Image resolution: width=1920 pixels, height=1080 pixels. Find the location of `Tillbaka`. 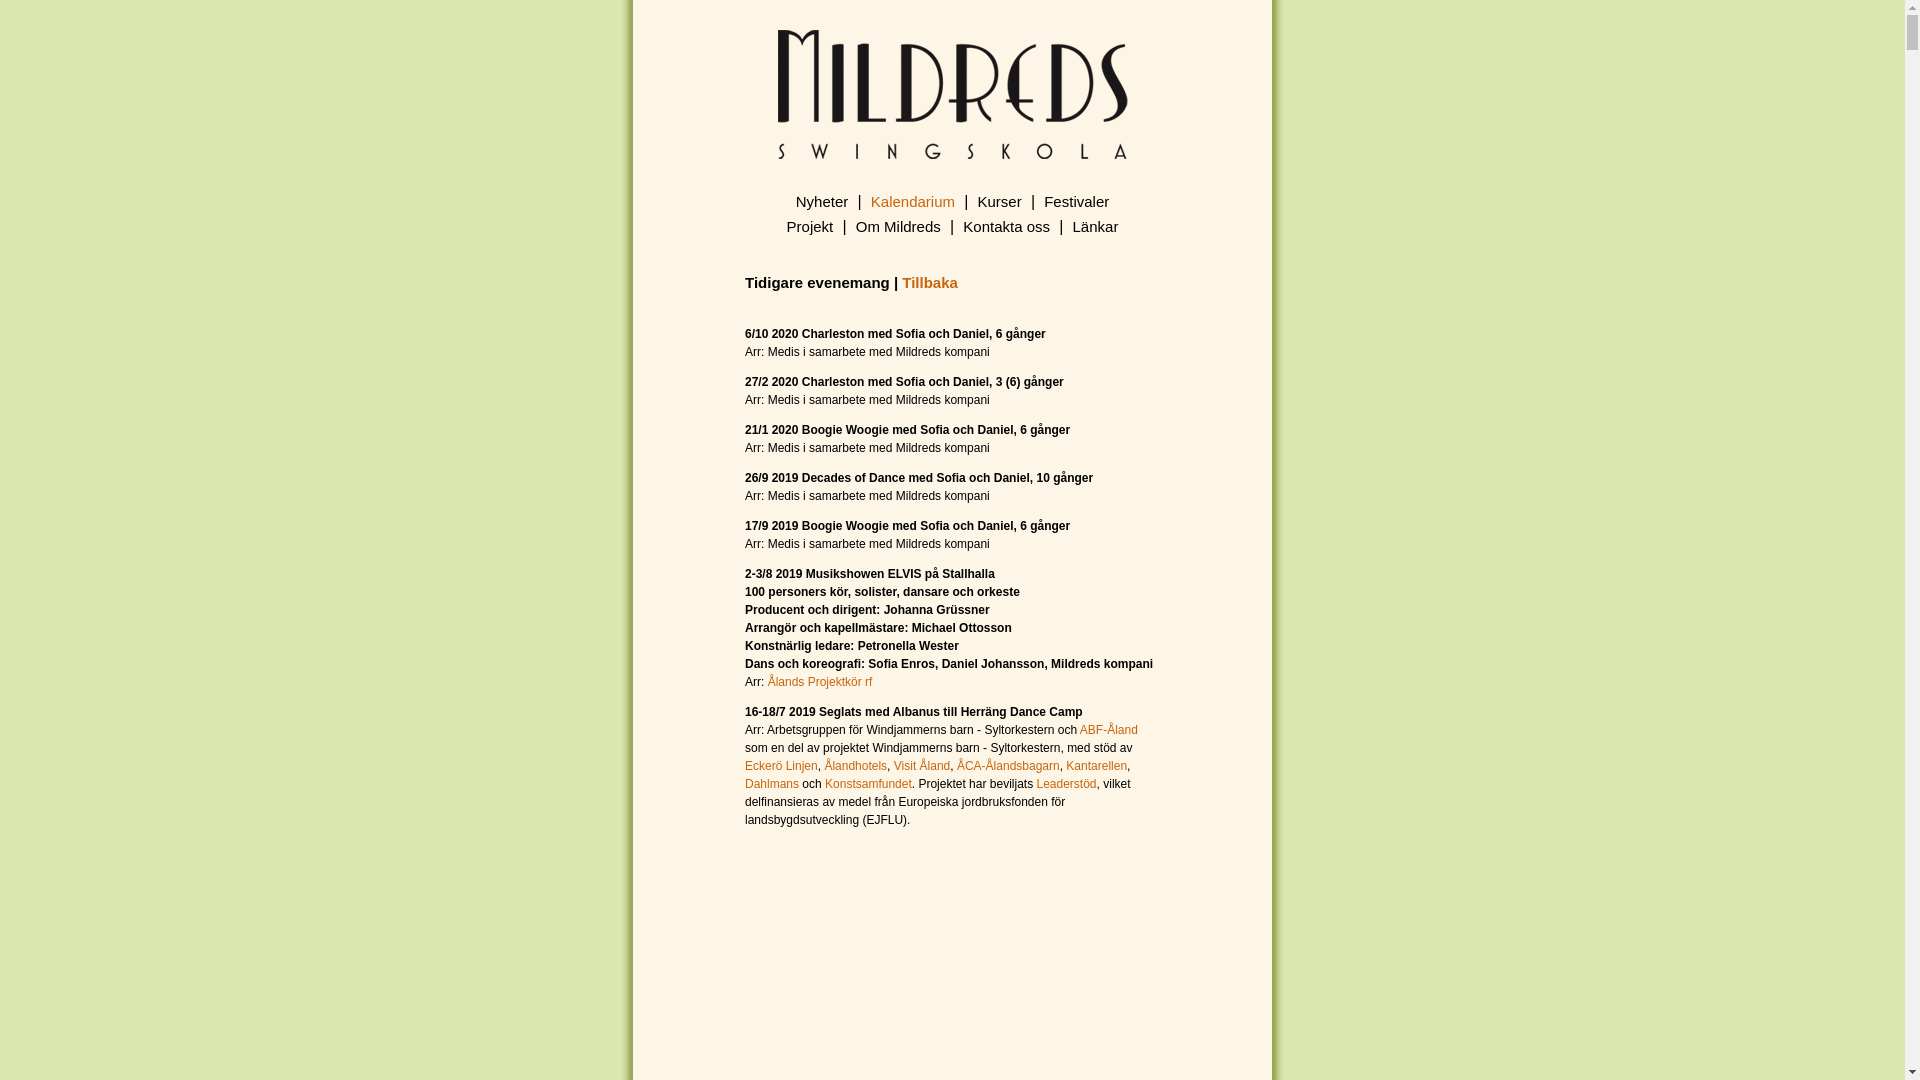

Tillbaka is located at coordinates (930, 282).